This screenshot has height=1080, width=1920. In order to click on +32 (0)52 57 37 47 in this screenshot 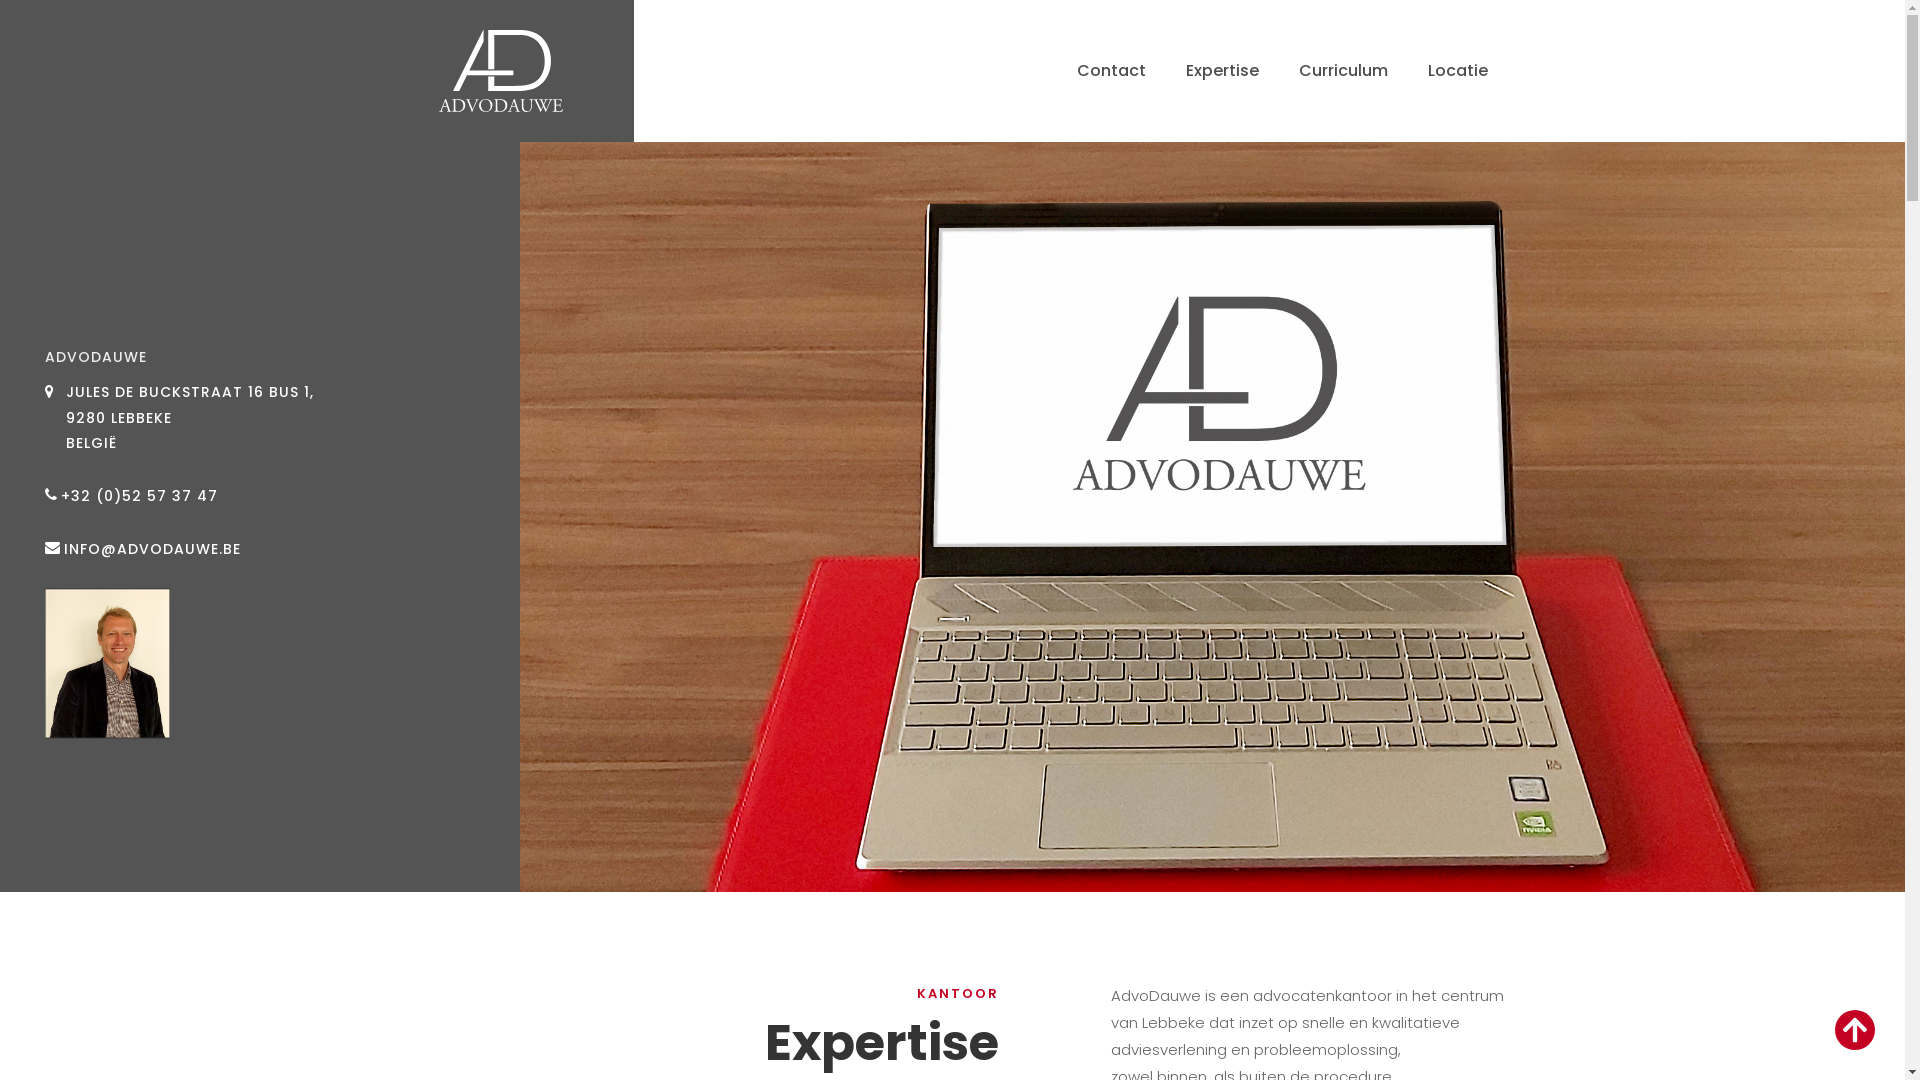, I will do `click(140, 496)`.